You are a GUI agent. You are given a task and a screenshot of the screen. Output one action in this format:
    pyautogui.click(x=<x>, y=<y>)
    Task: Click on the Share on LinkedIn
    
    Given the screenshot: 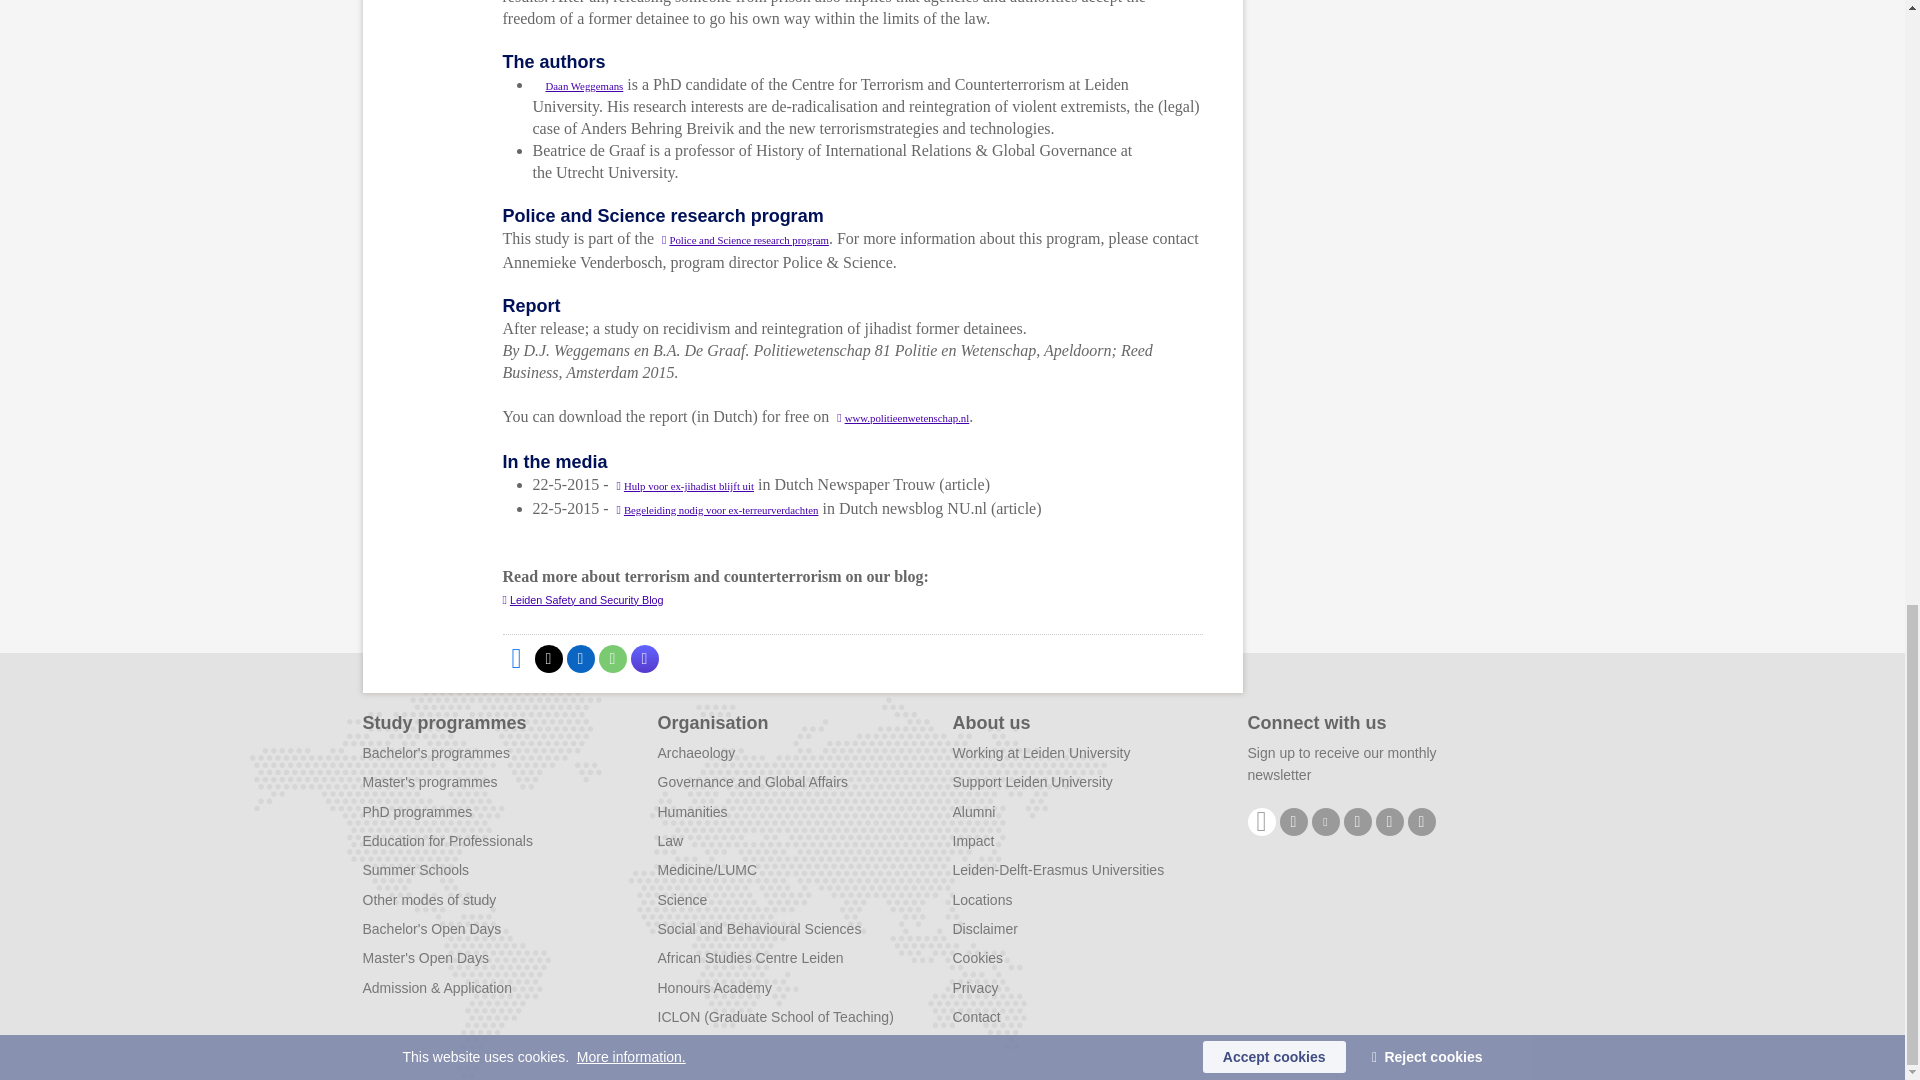 What is the action you would take?
    pyautogui.click(x=580, y=658)
    